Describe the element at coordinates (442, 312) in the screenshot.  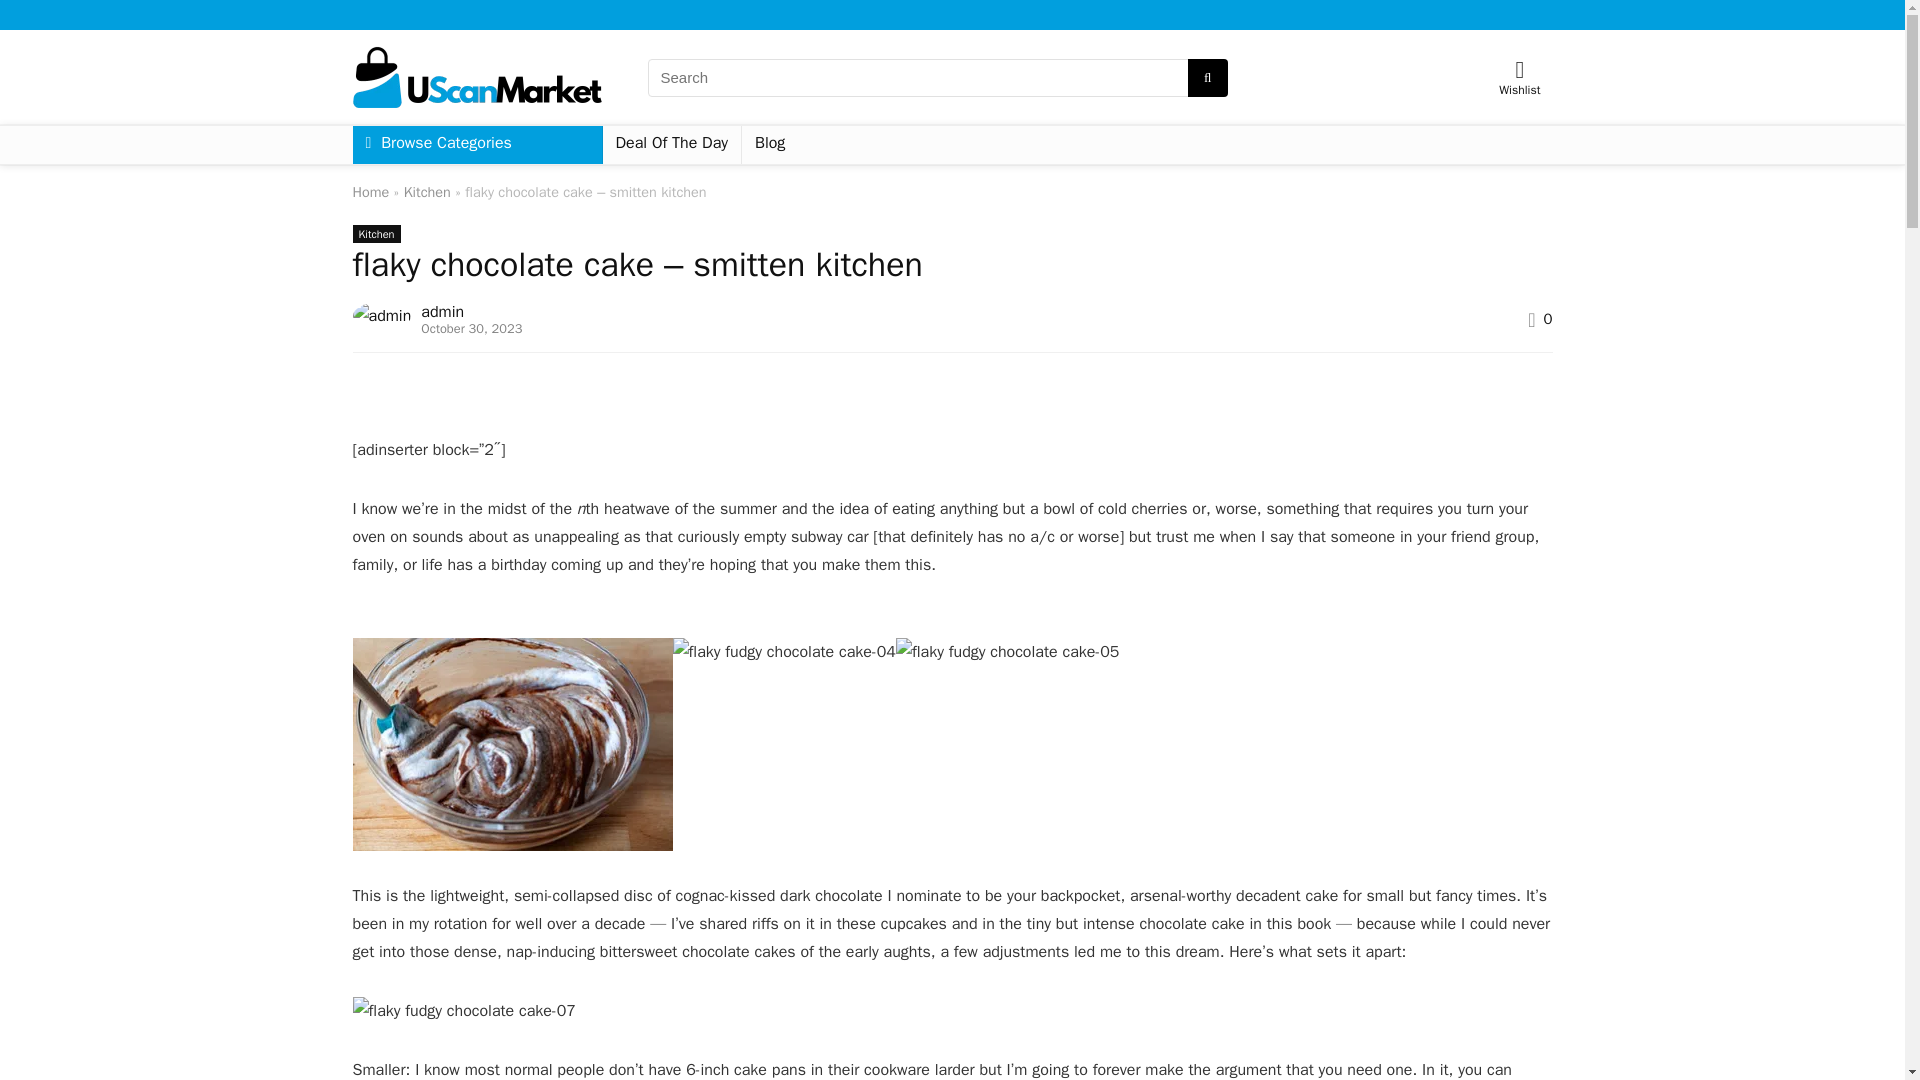
I see `admin` at that location.